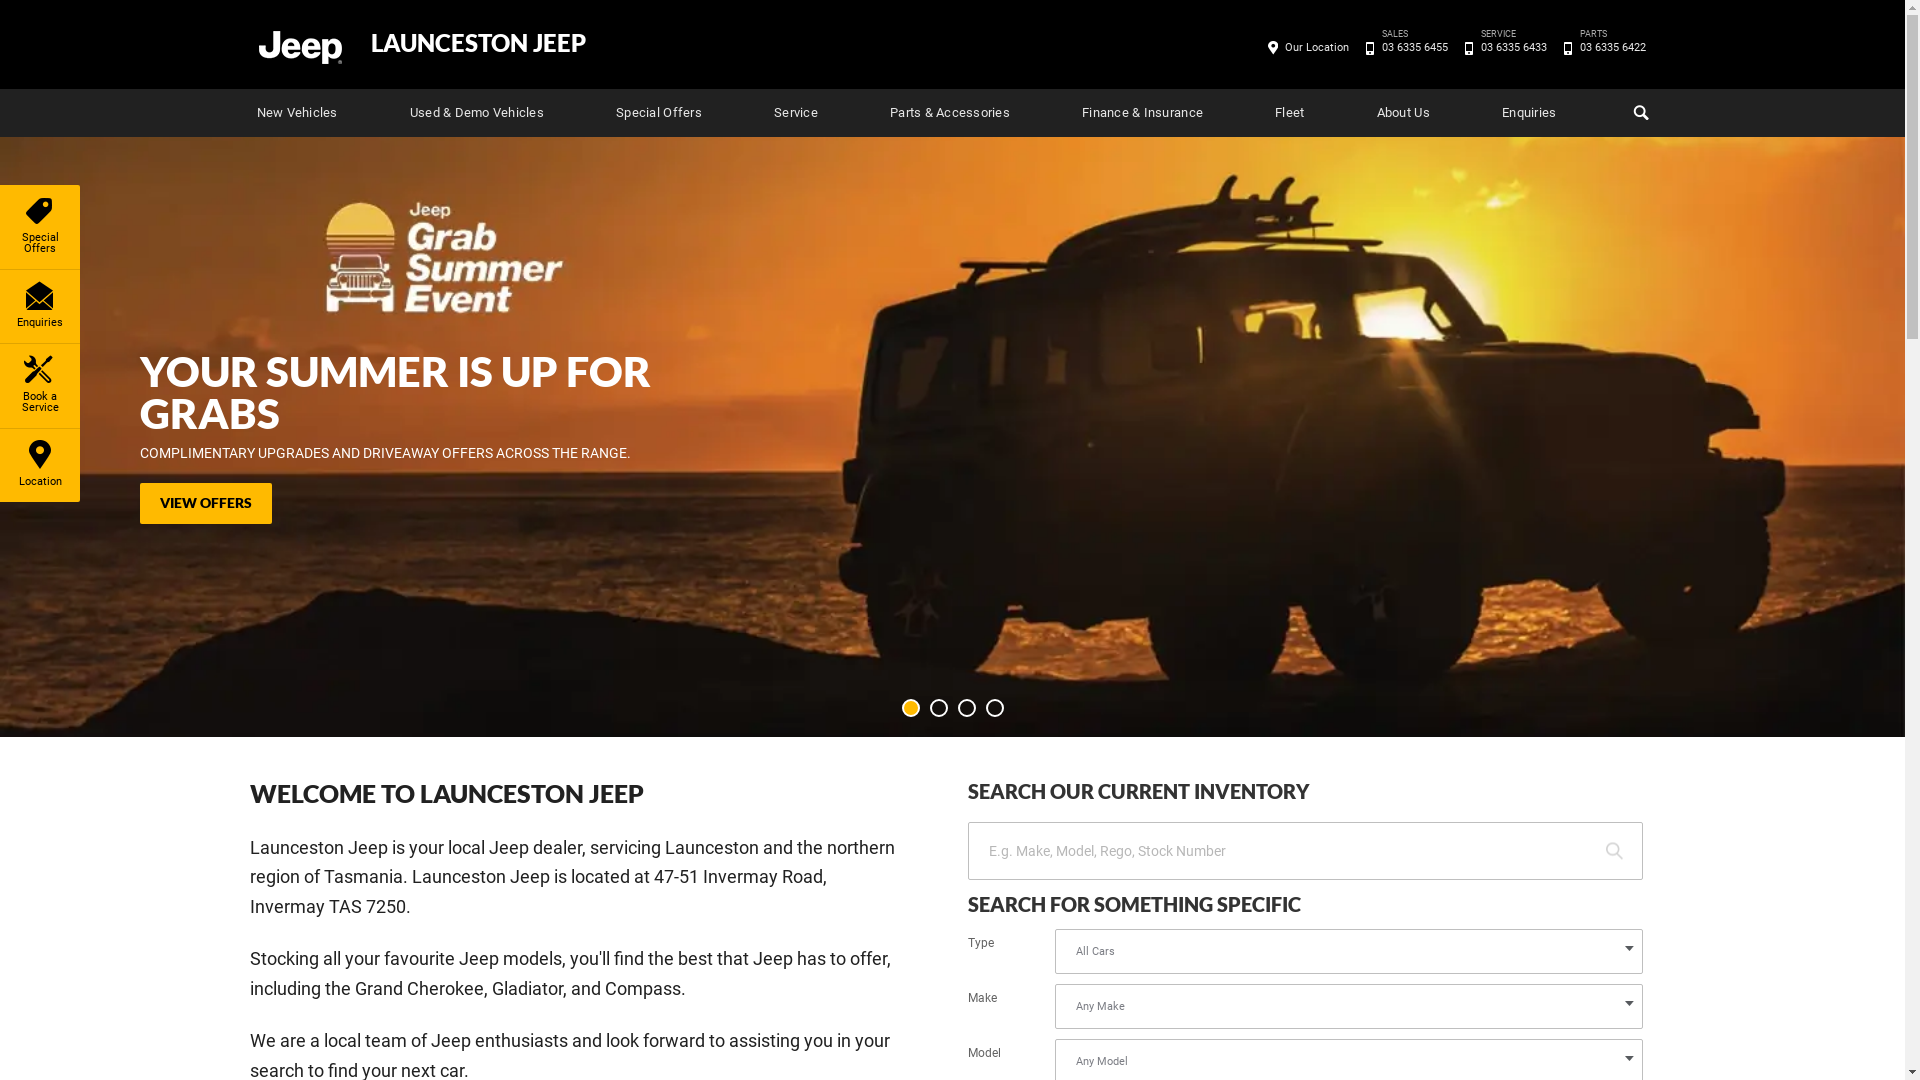  Describe the element at coordinates (40, 227) in the screenshot. I see `Special Offers` at that location.